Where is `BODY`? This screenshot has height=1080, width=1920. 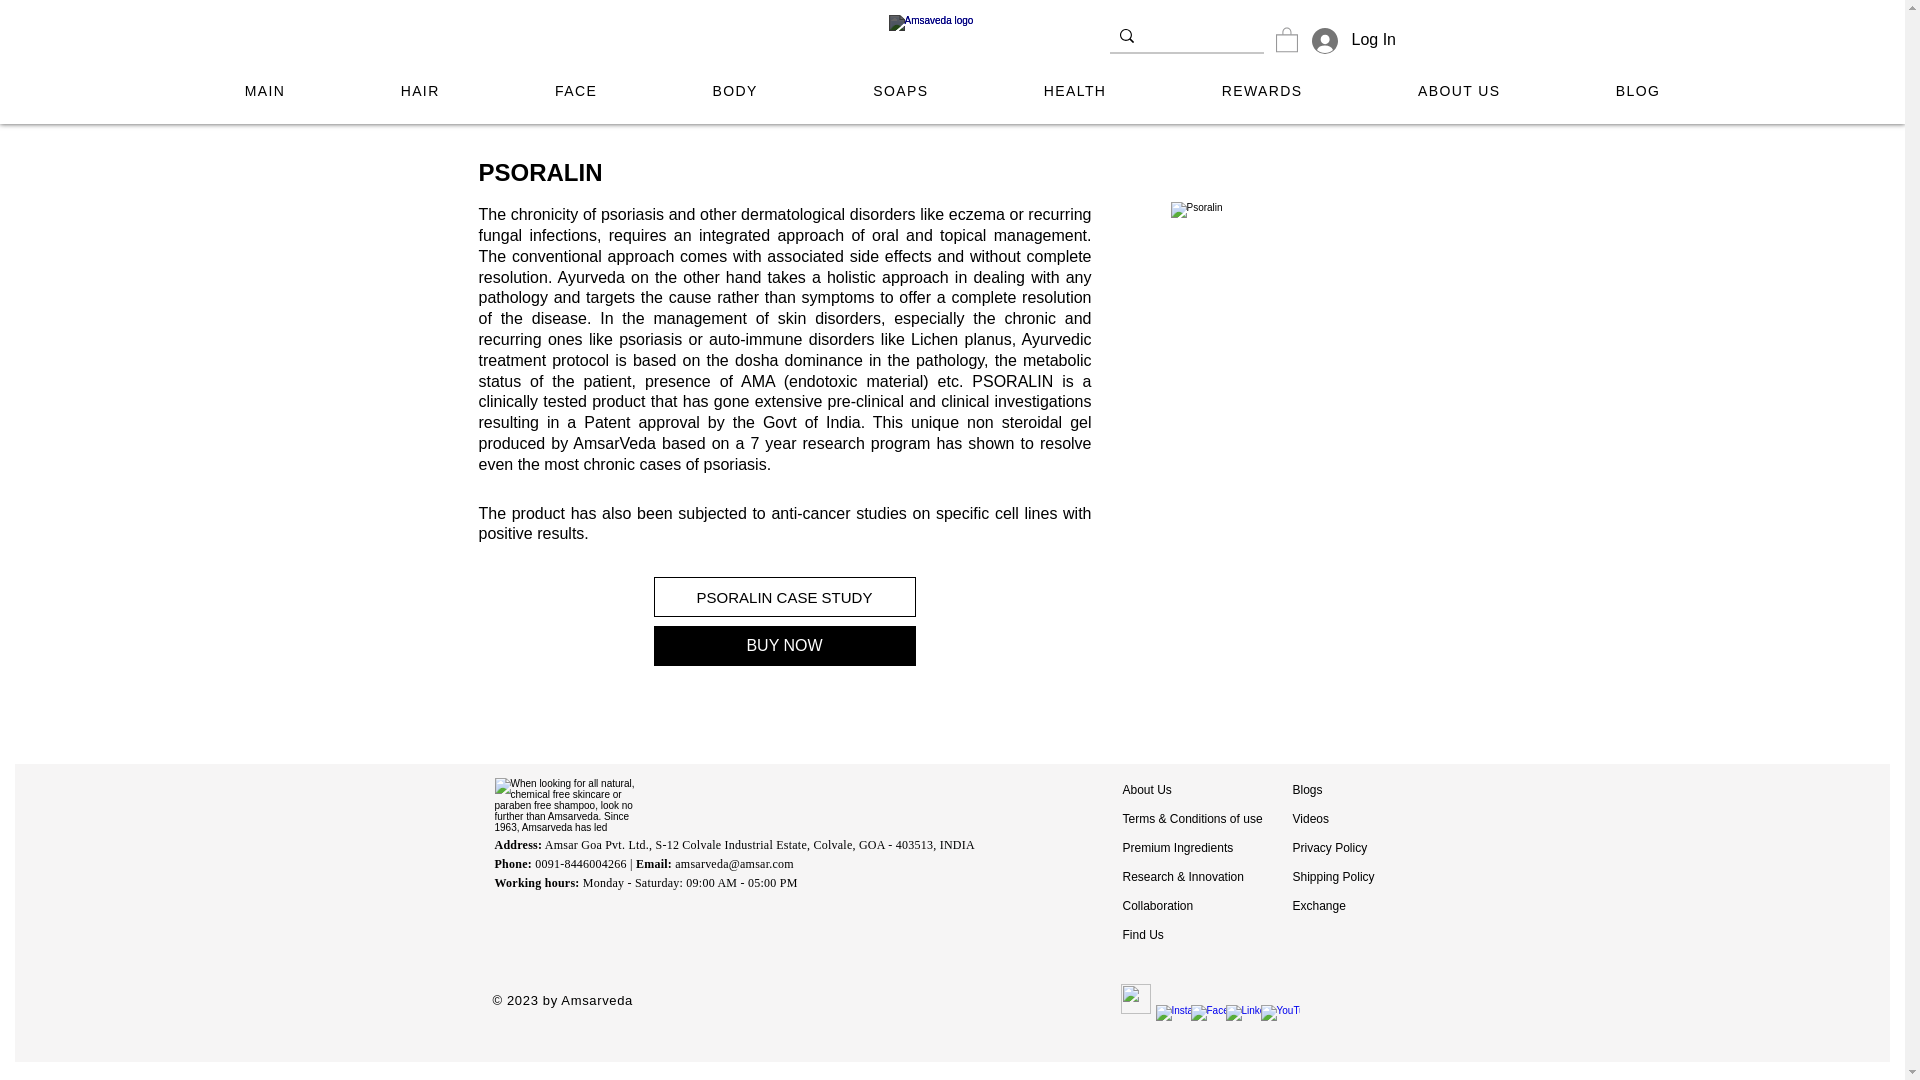 BODY is located at coordinates (735, 92).